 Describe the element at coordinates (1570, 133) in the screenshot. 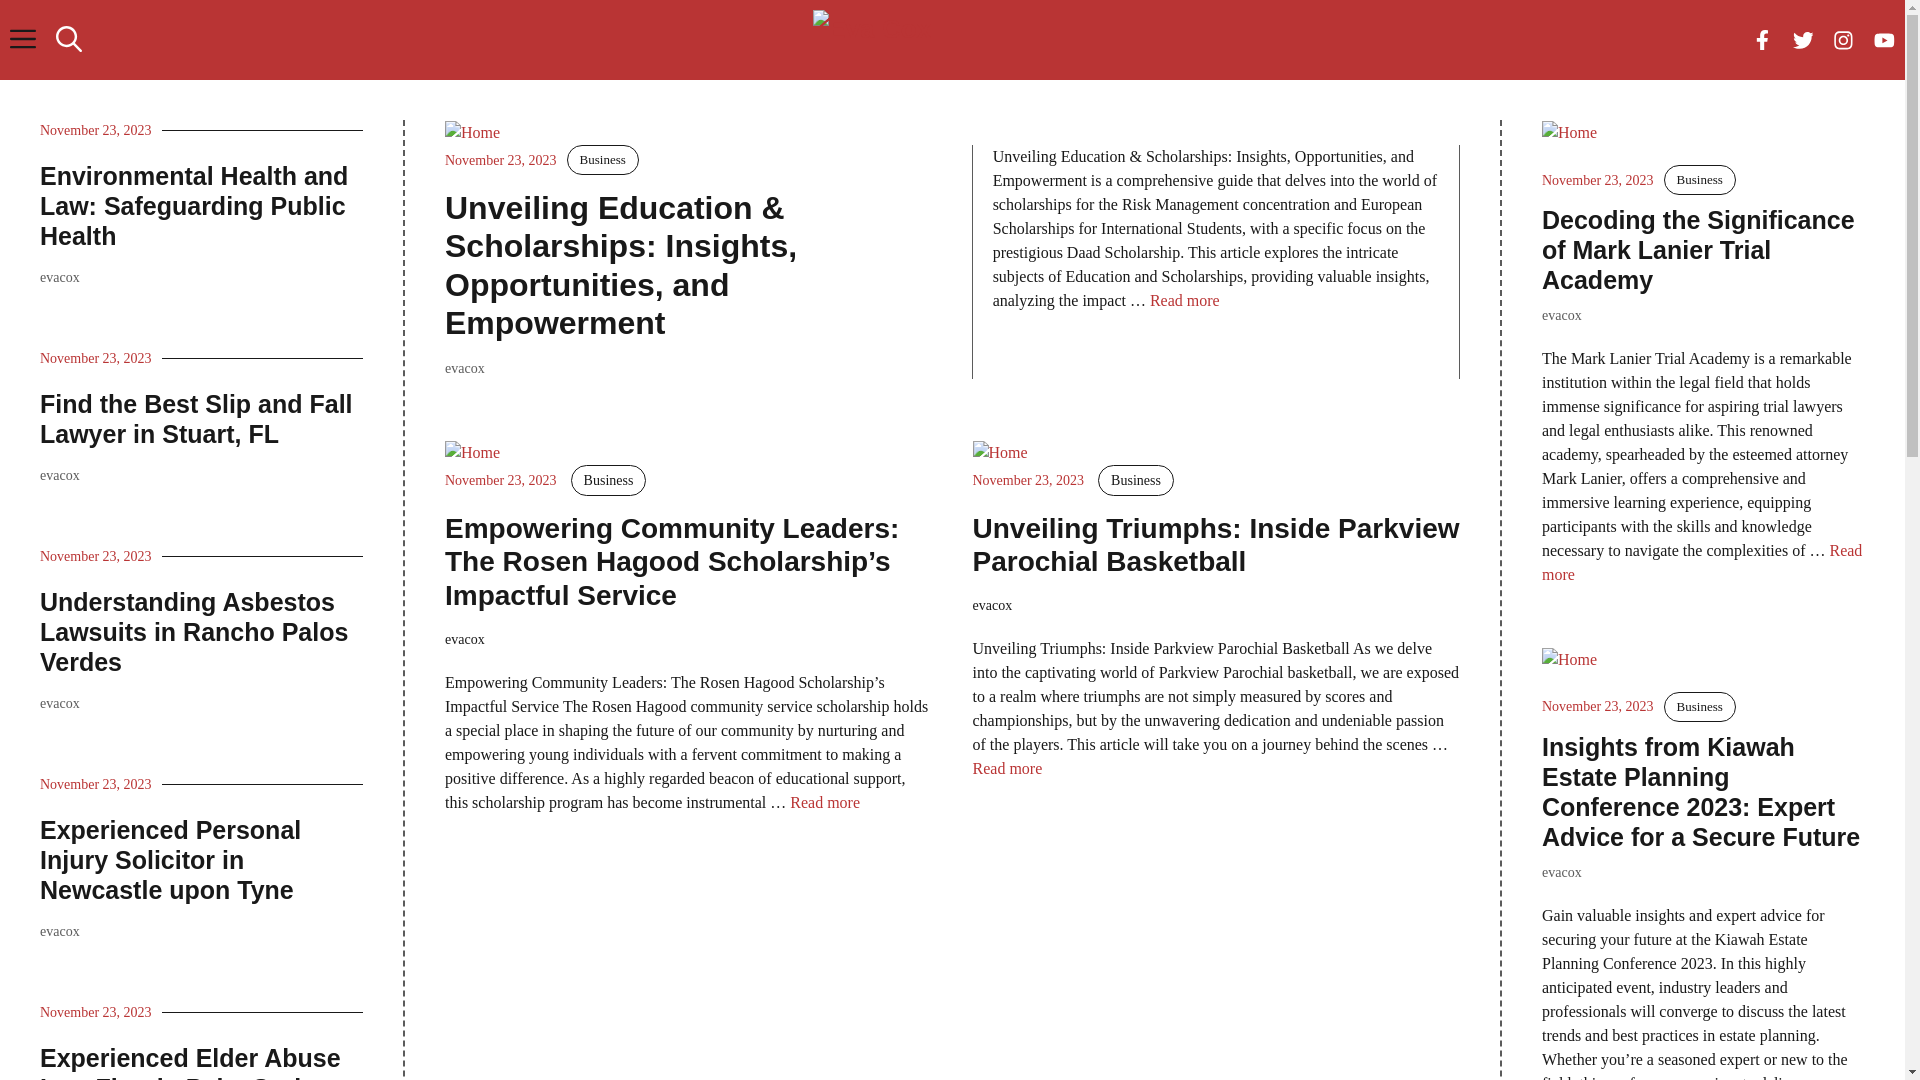

I see `Home -` at that location.